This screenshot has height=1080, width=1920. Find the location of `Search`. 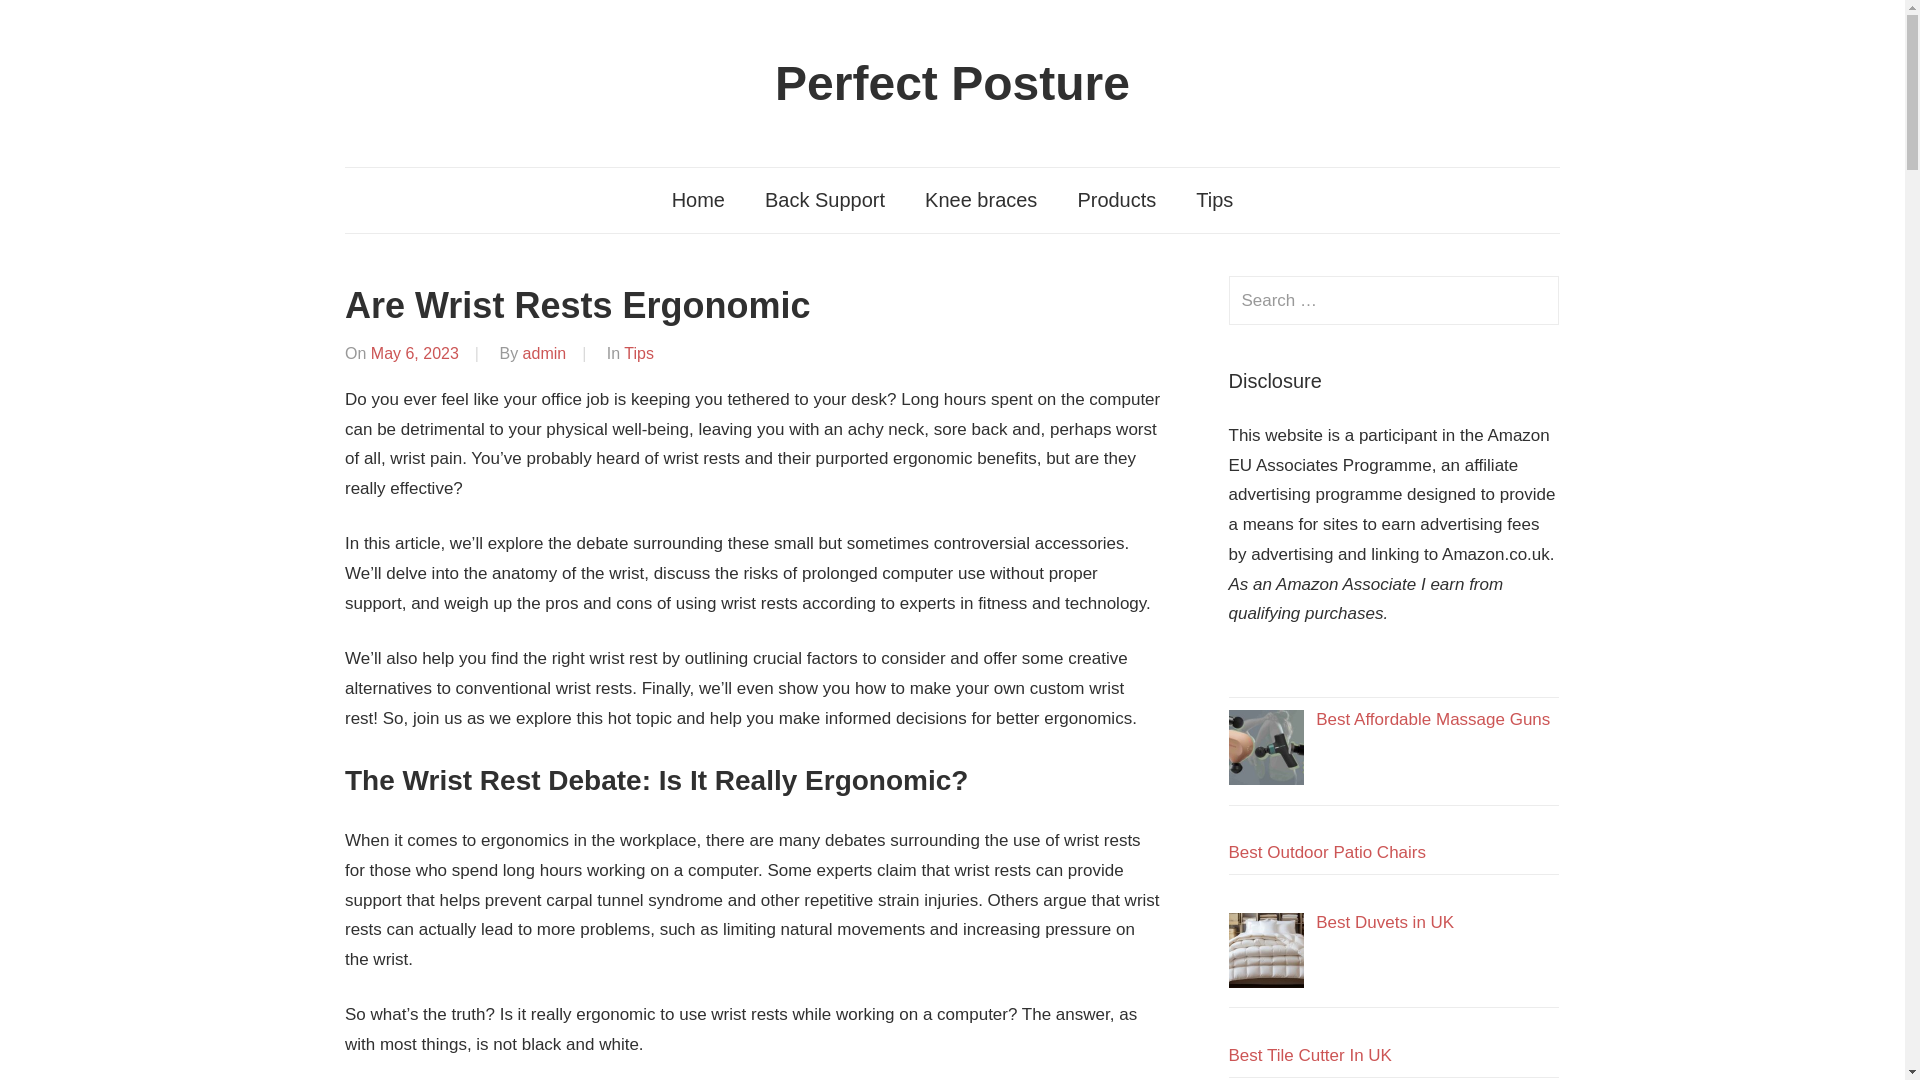

Search is located at coordinates (1534, 300).